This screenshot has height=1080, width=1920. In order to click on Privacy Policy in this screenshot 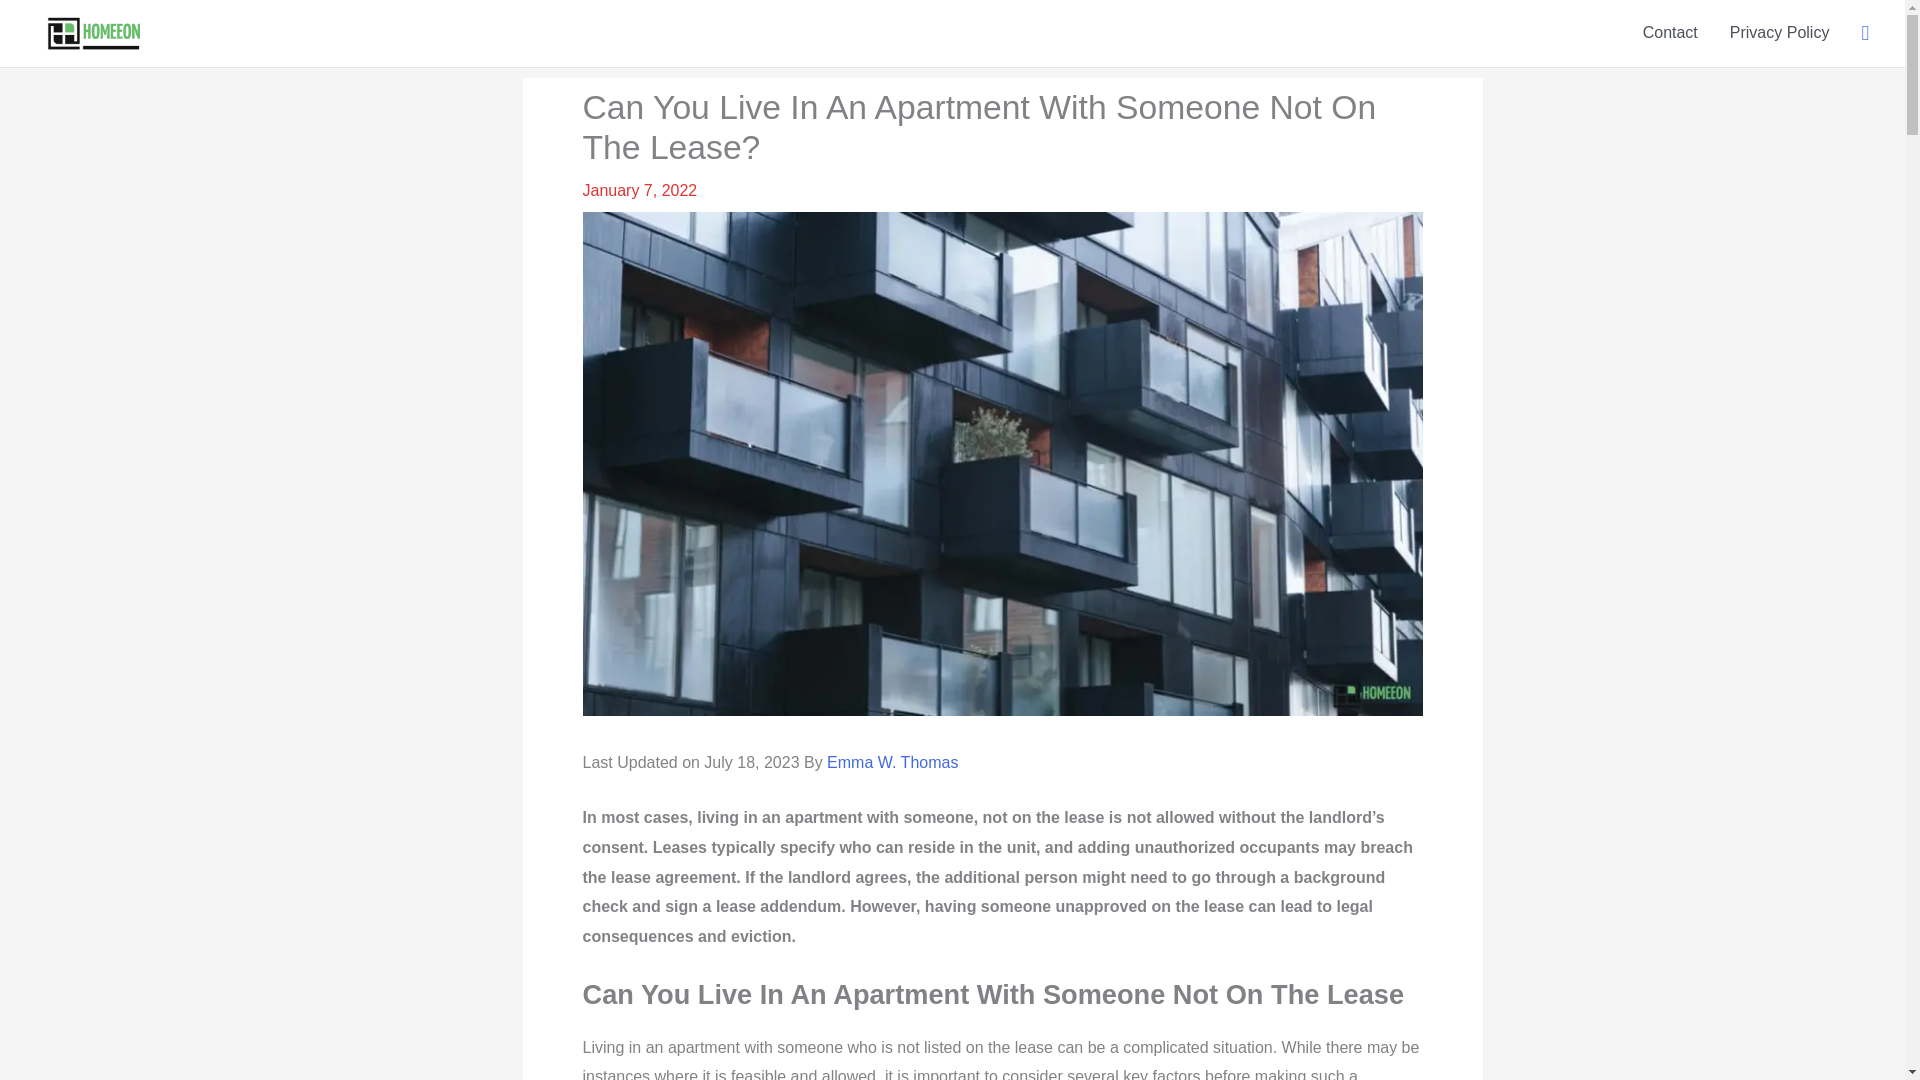, I will do `click(1780, 32)`.